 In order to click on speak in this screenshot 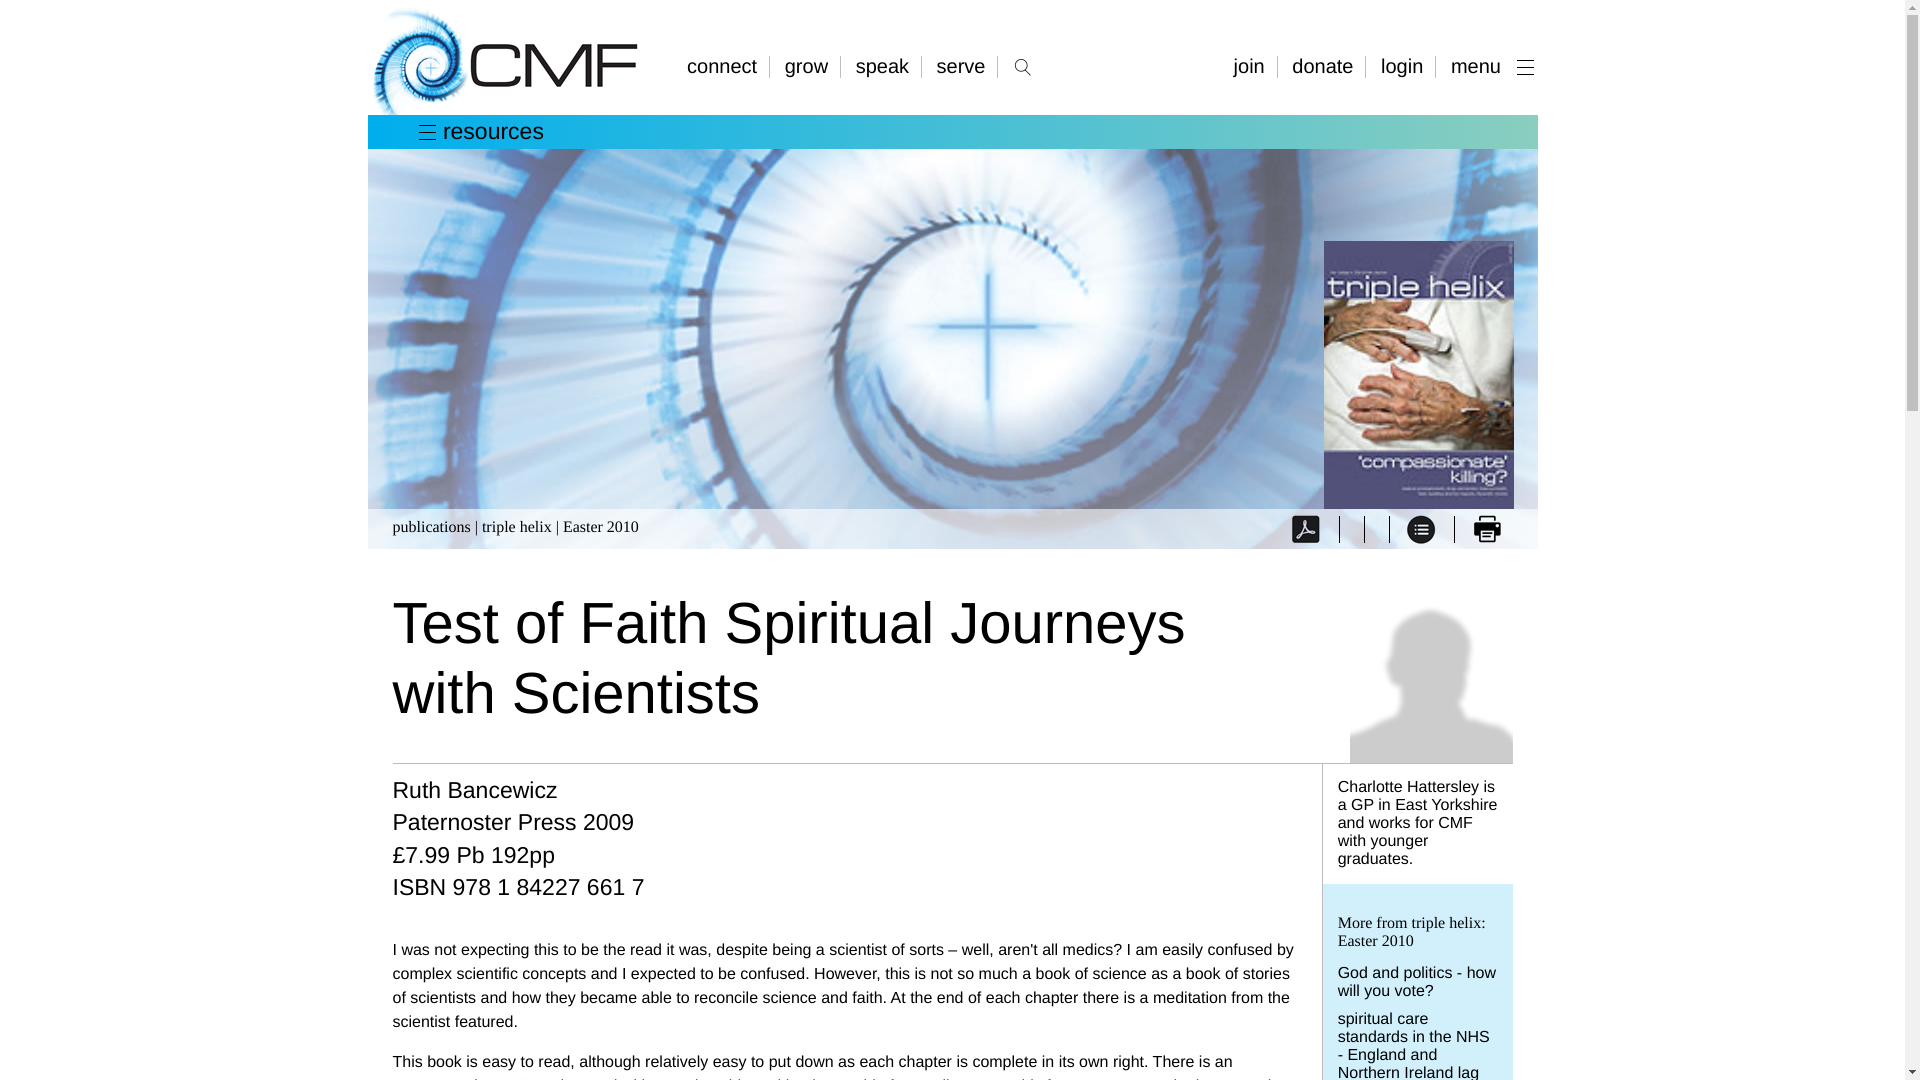, I will do `click(884, 66)`.